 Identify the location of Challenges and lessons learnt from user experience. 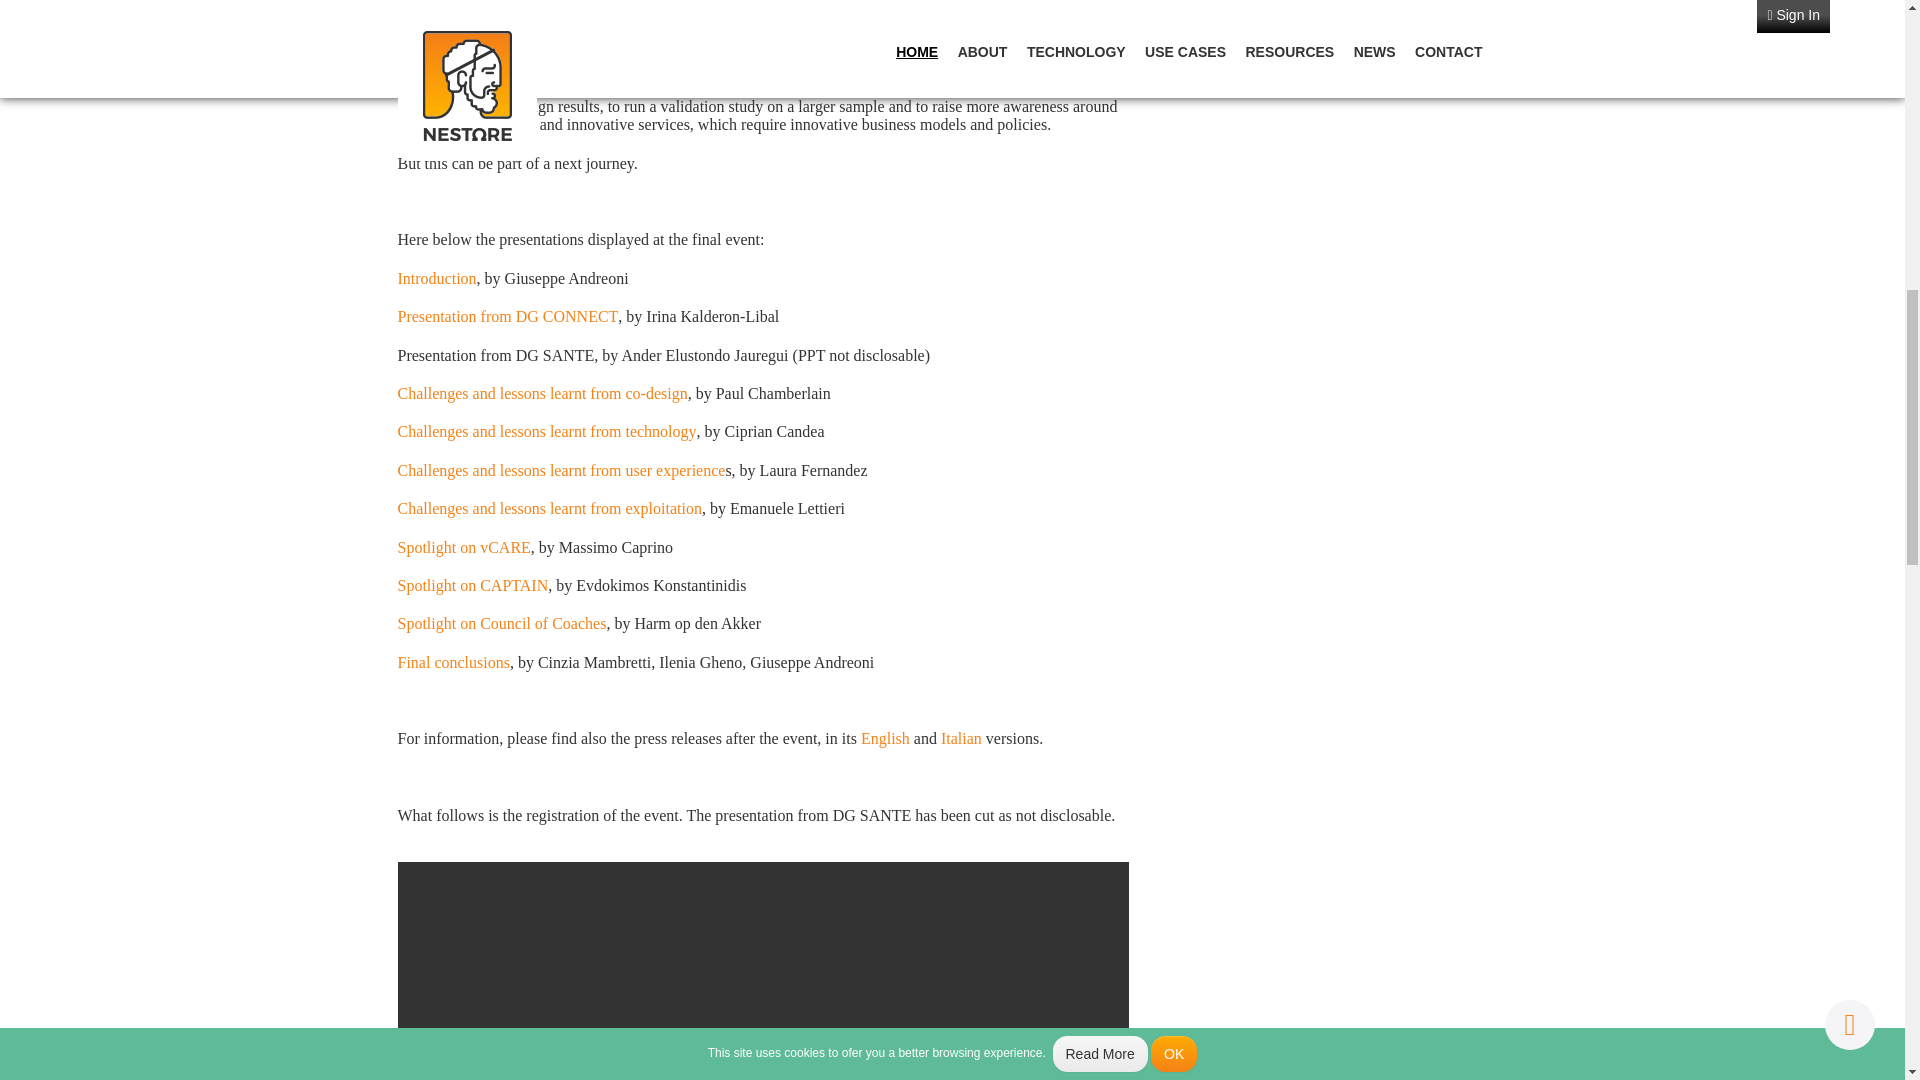
(561, 470).